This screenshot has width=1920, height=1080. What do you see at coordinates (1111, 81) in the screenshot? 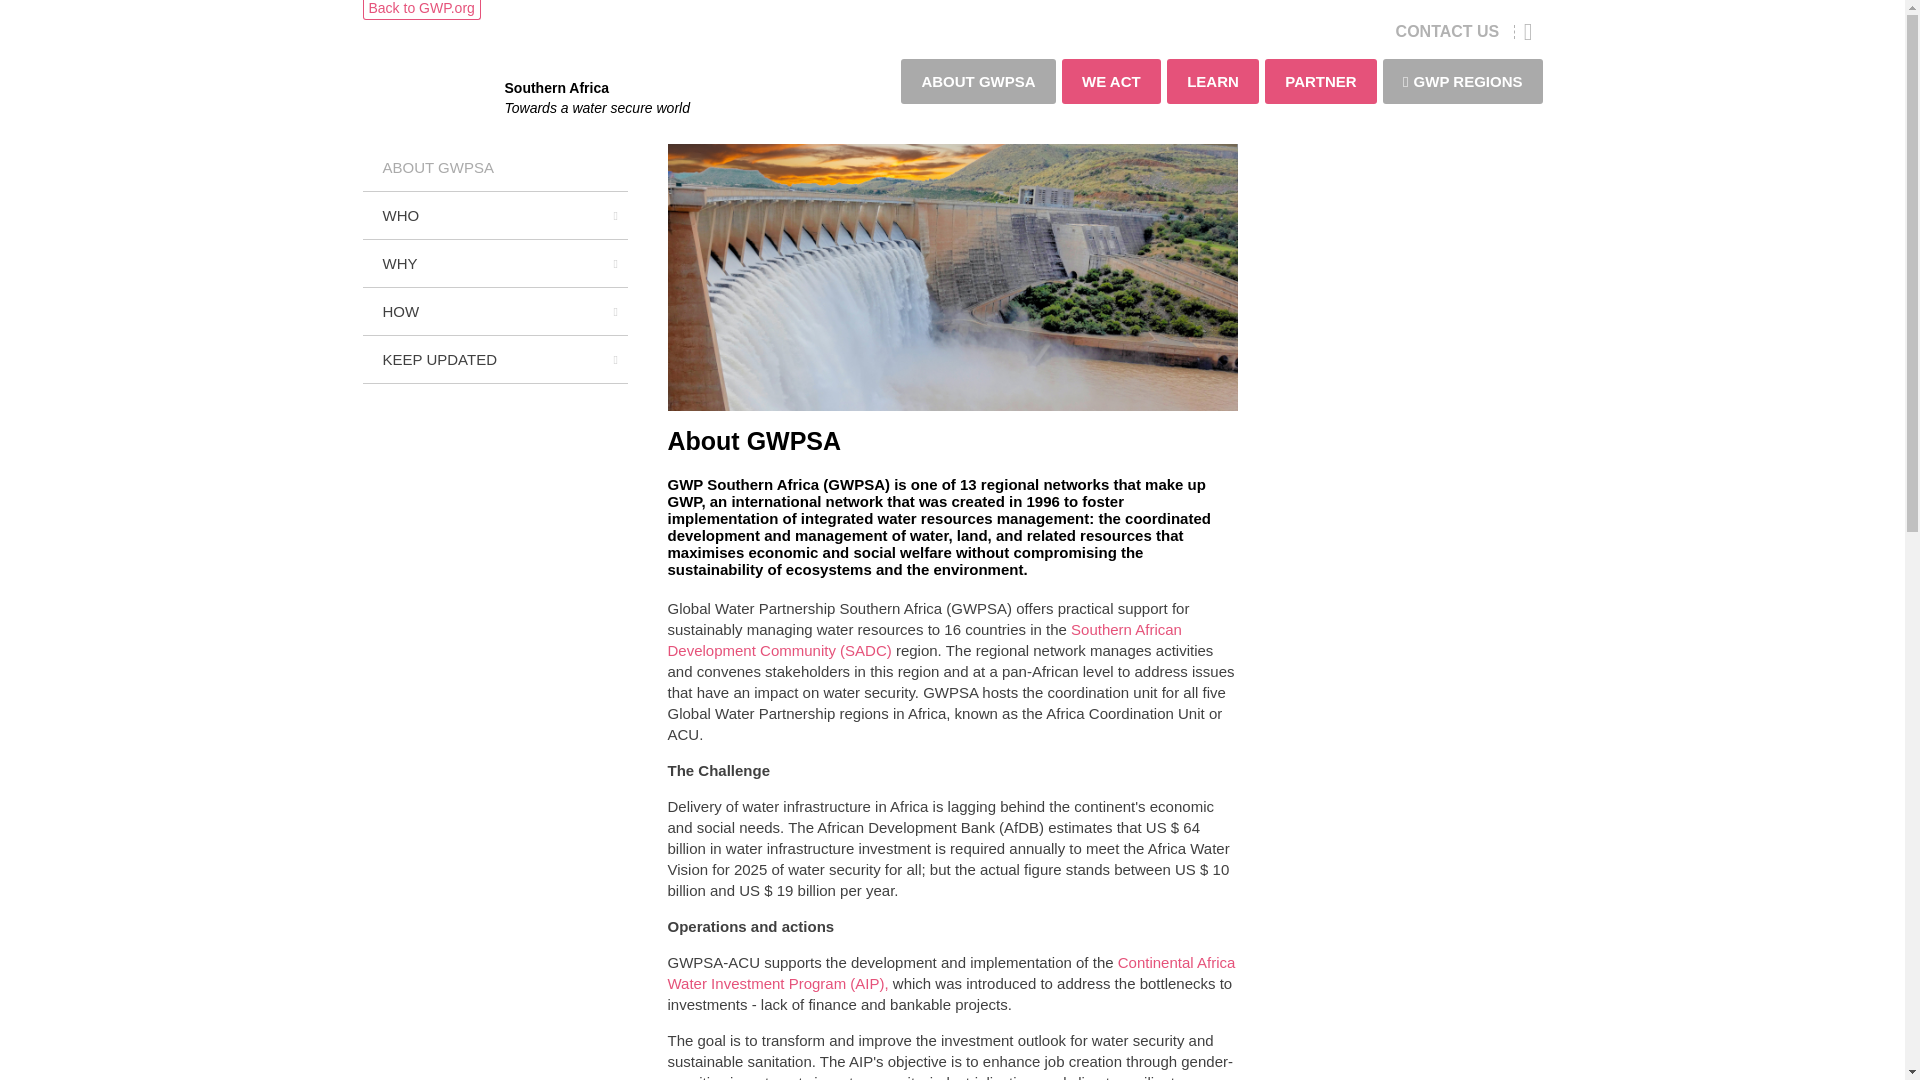
I see `WE ACT` at bounding box center [1111, 81].